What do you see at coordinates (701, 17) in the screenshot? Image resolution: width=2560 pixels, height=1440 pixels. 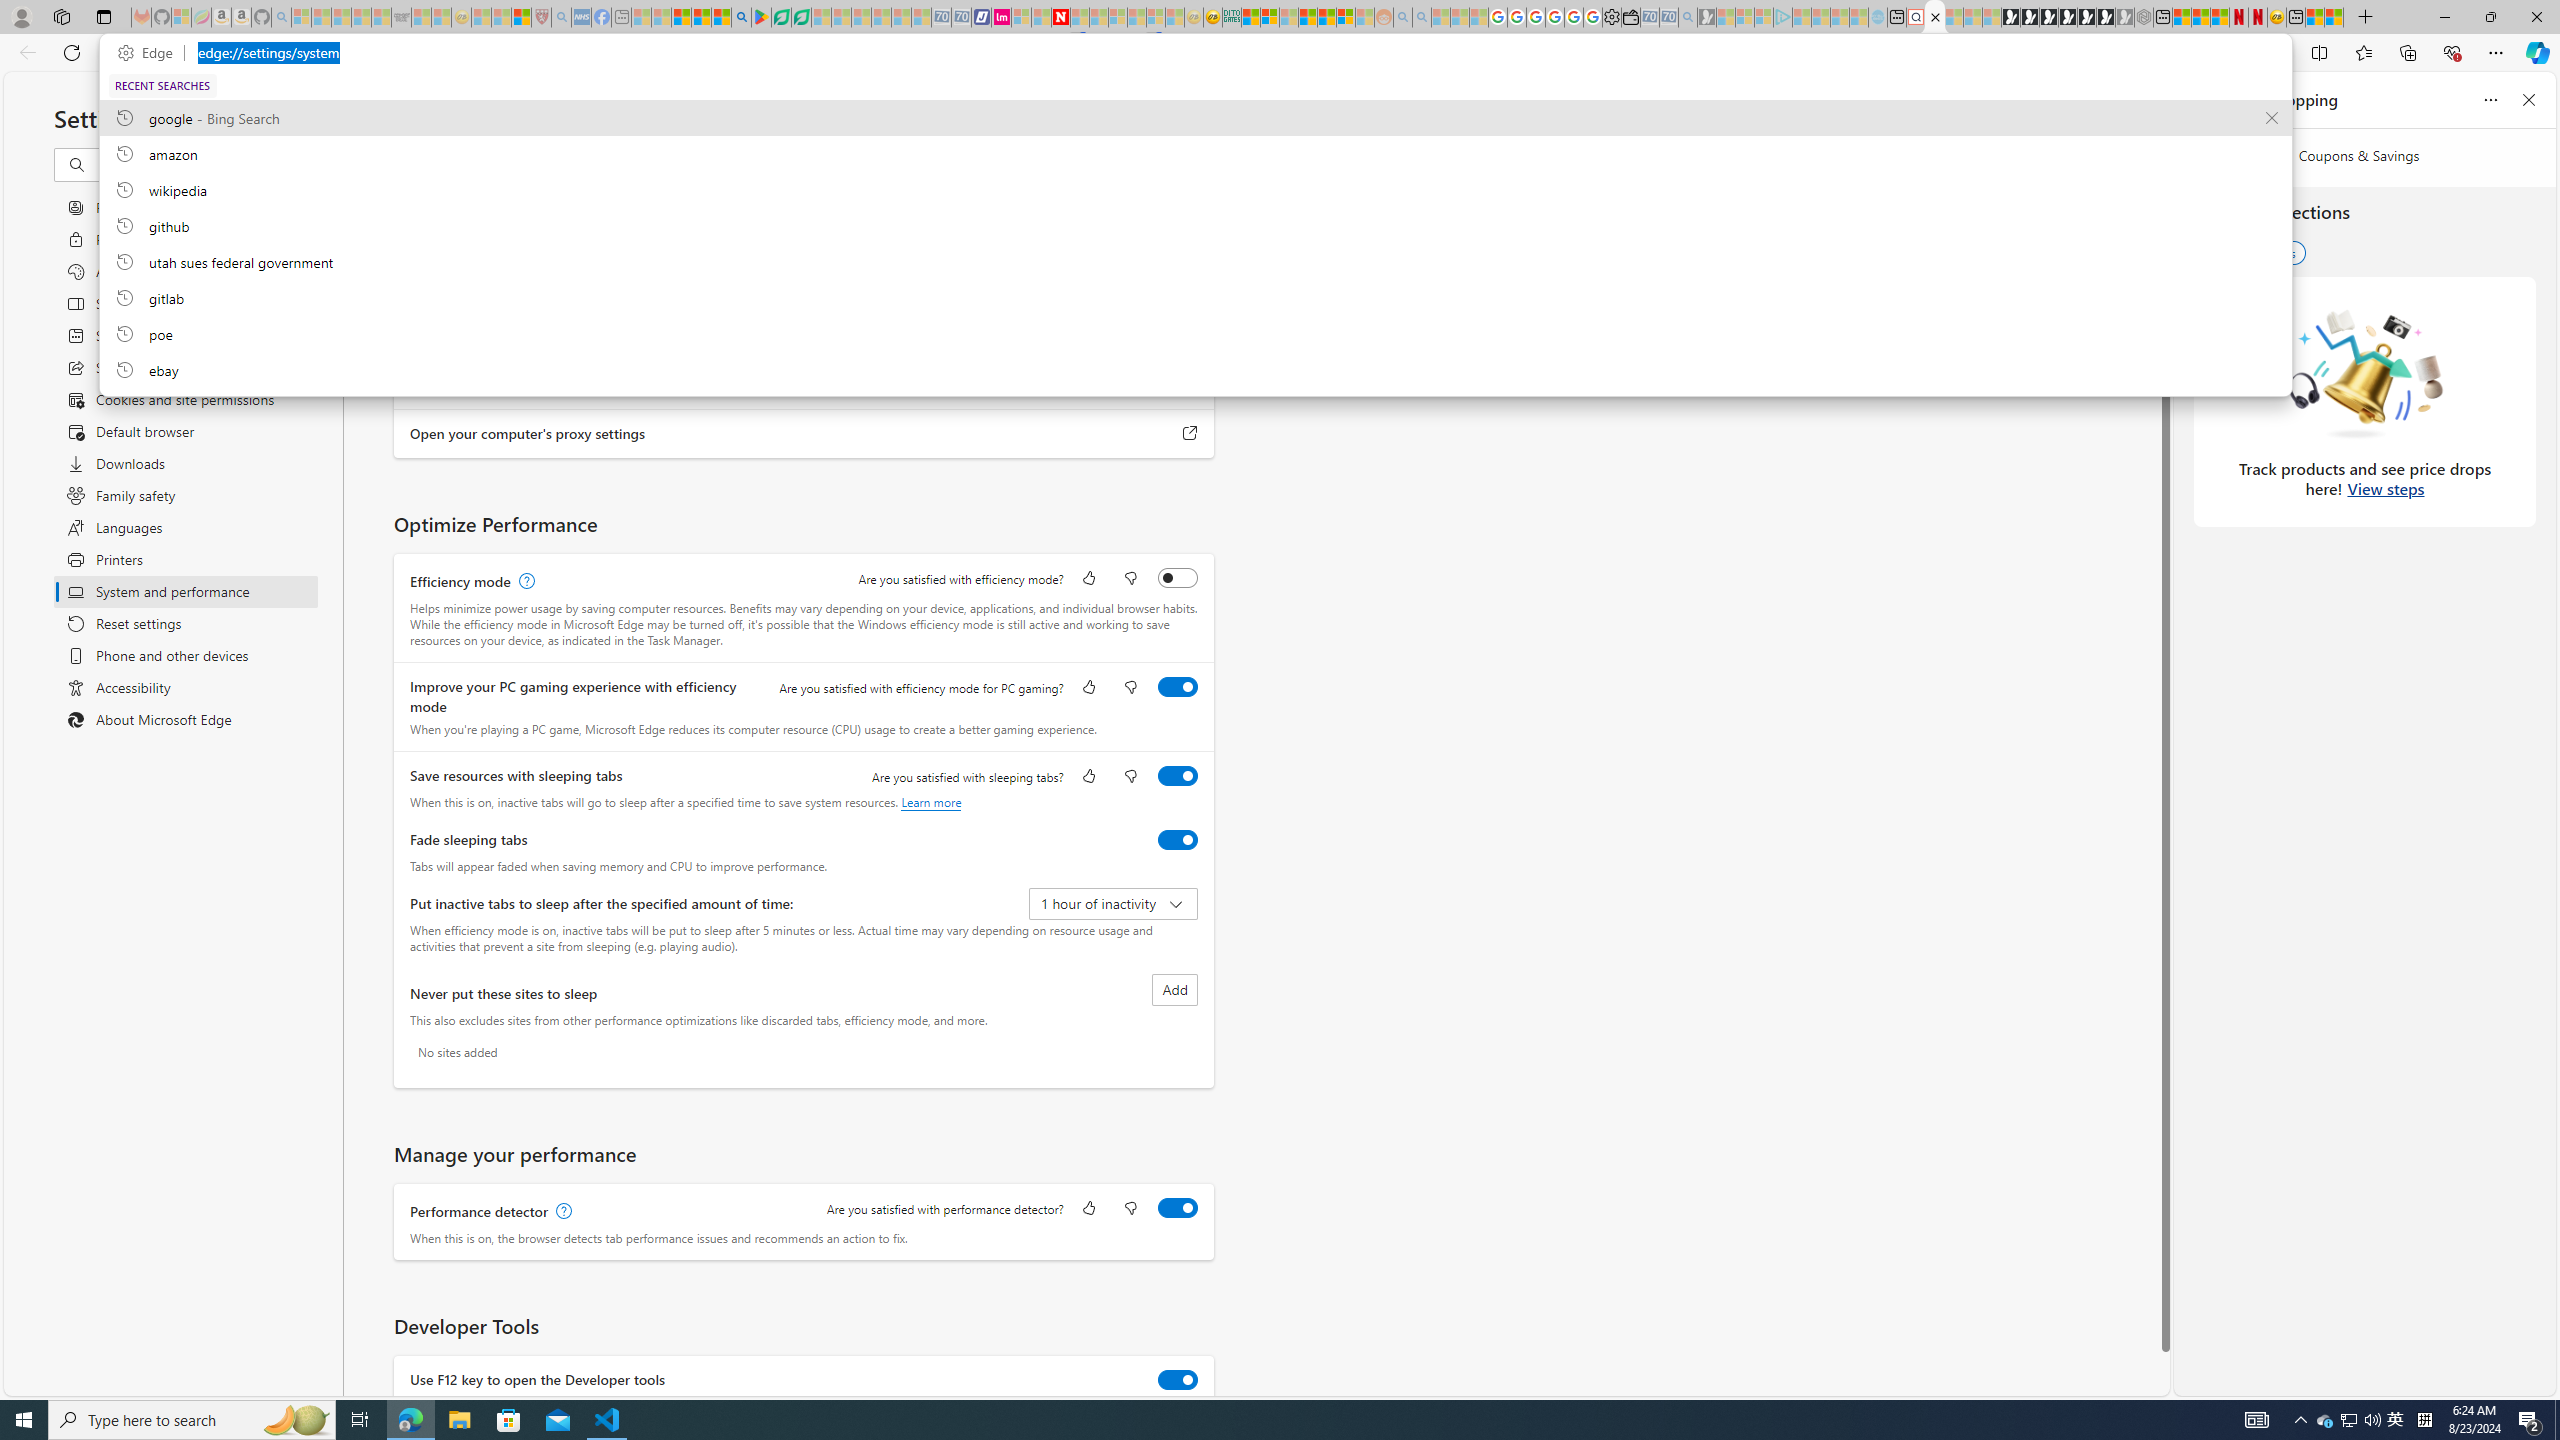 I see `Pets - MSN` at bounding box center [701, 17].